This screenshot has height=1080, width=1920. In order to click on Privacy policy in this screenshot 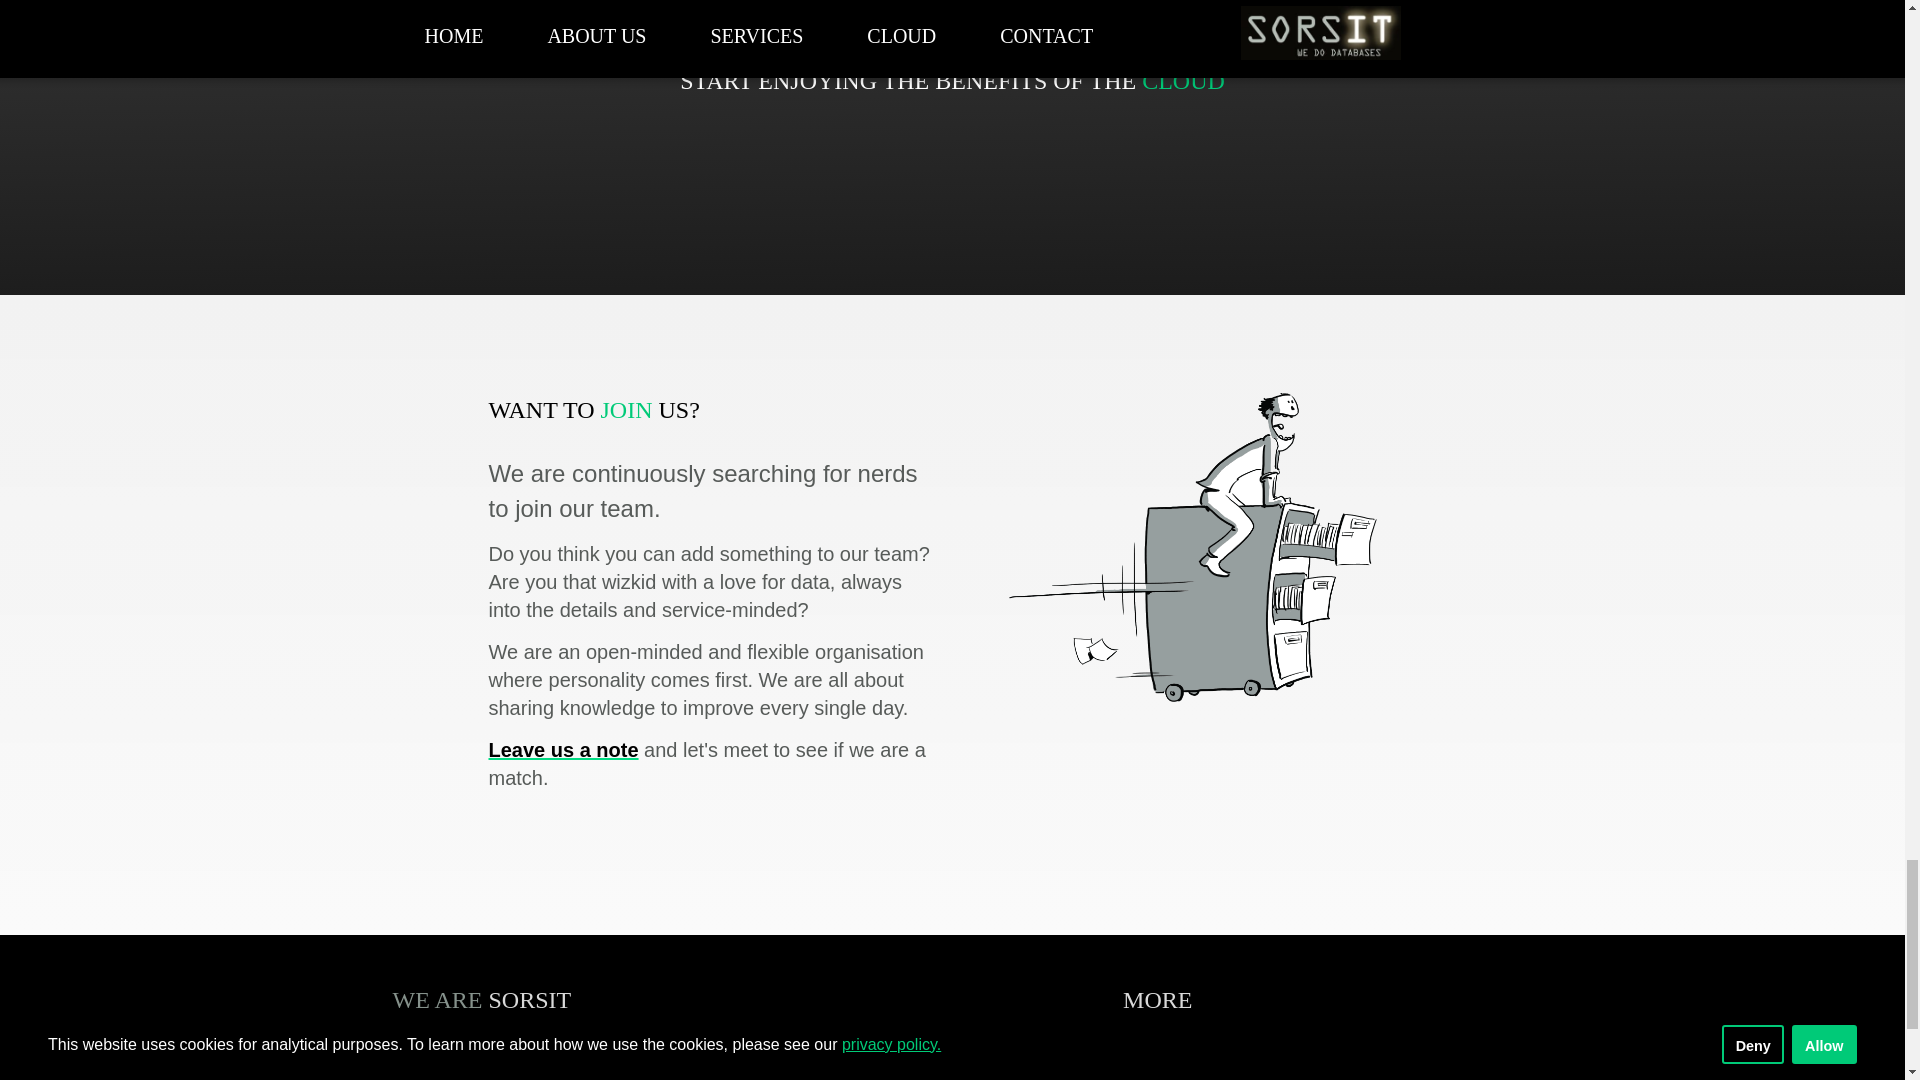, I will do `click(1184, 1060)`.